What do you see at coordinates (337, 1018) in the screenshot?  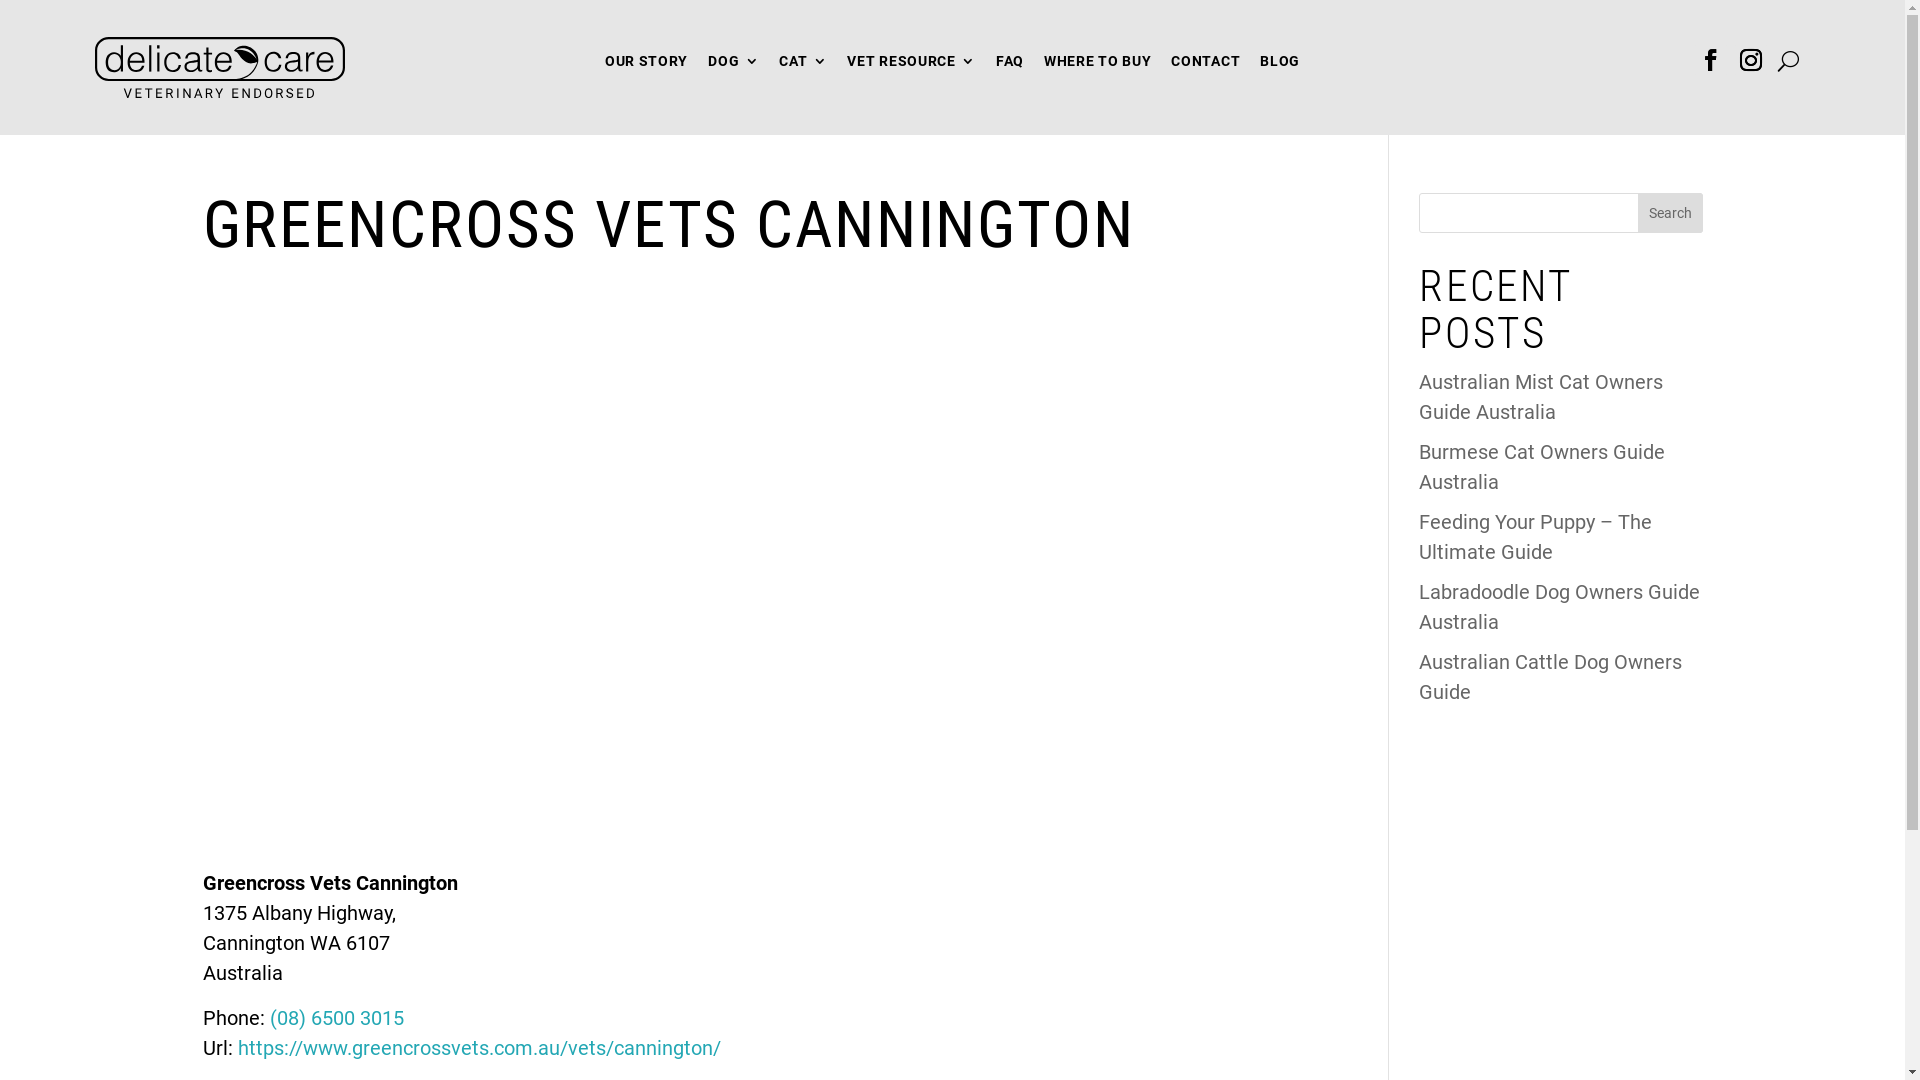 I see `(08) 6500 3015` at bounding box center [337, 1018].